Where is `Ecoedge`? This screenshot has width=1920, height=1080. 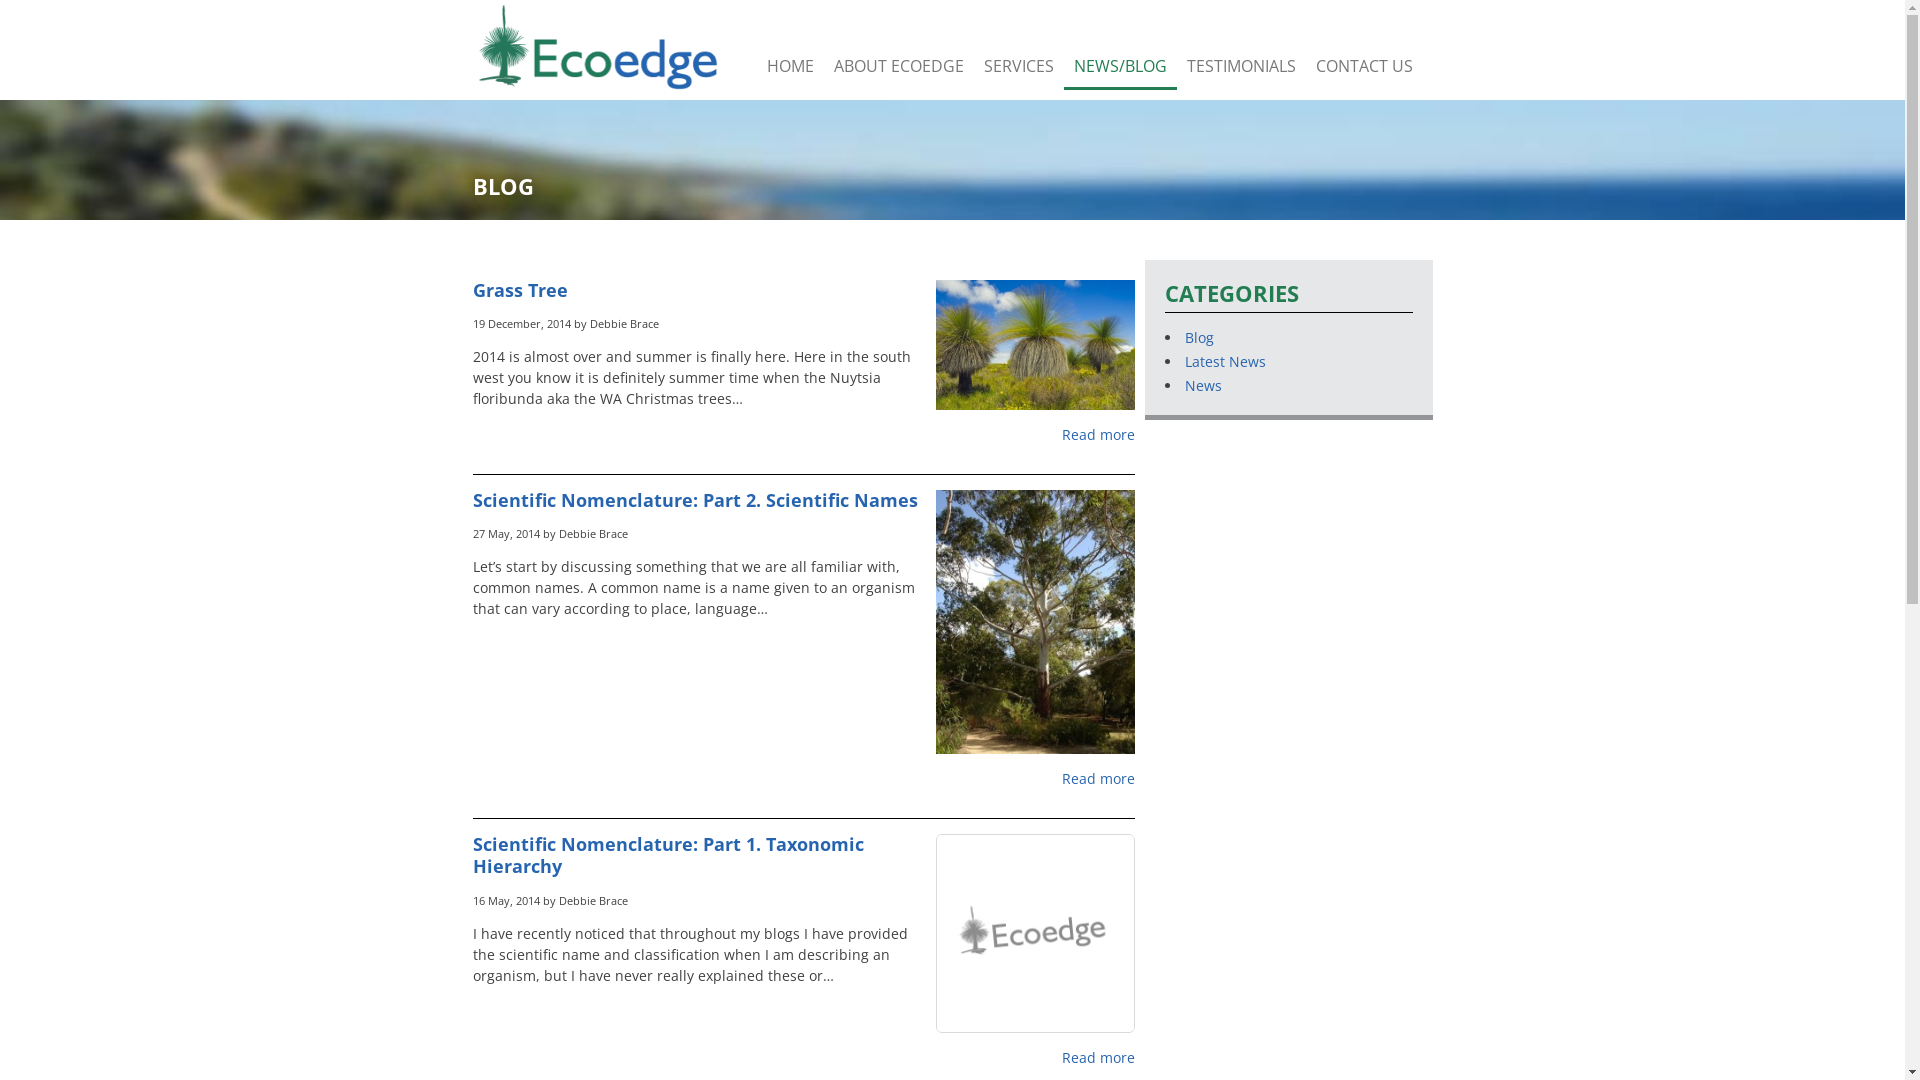 Ecoedge is located at coordinates (597, 50).